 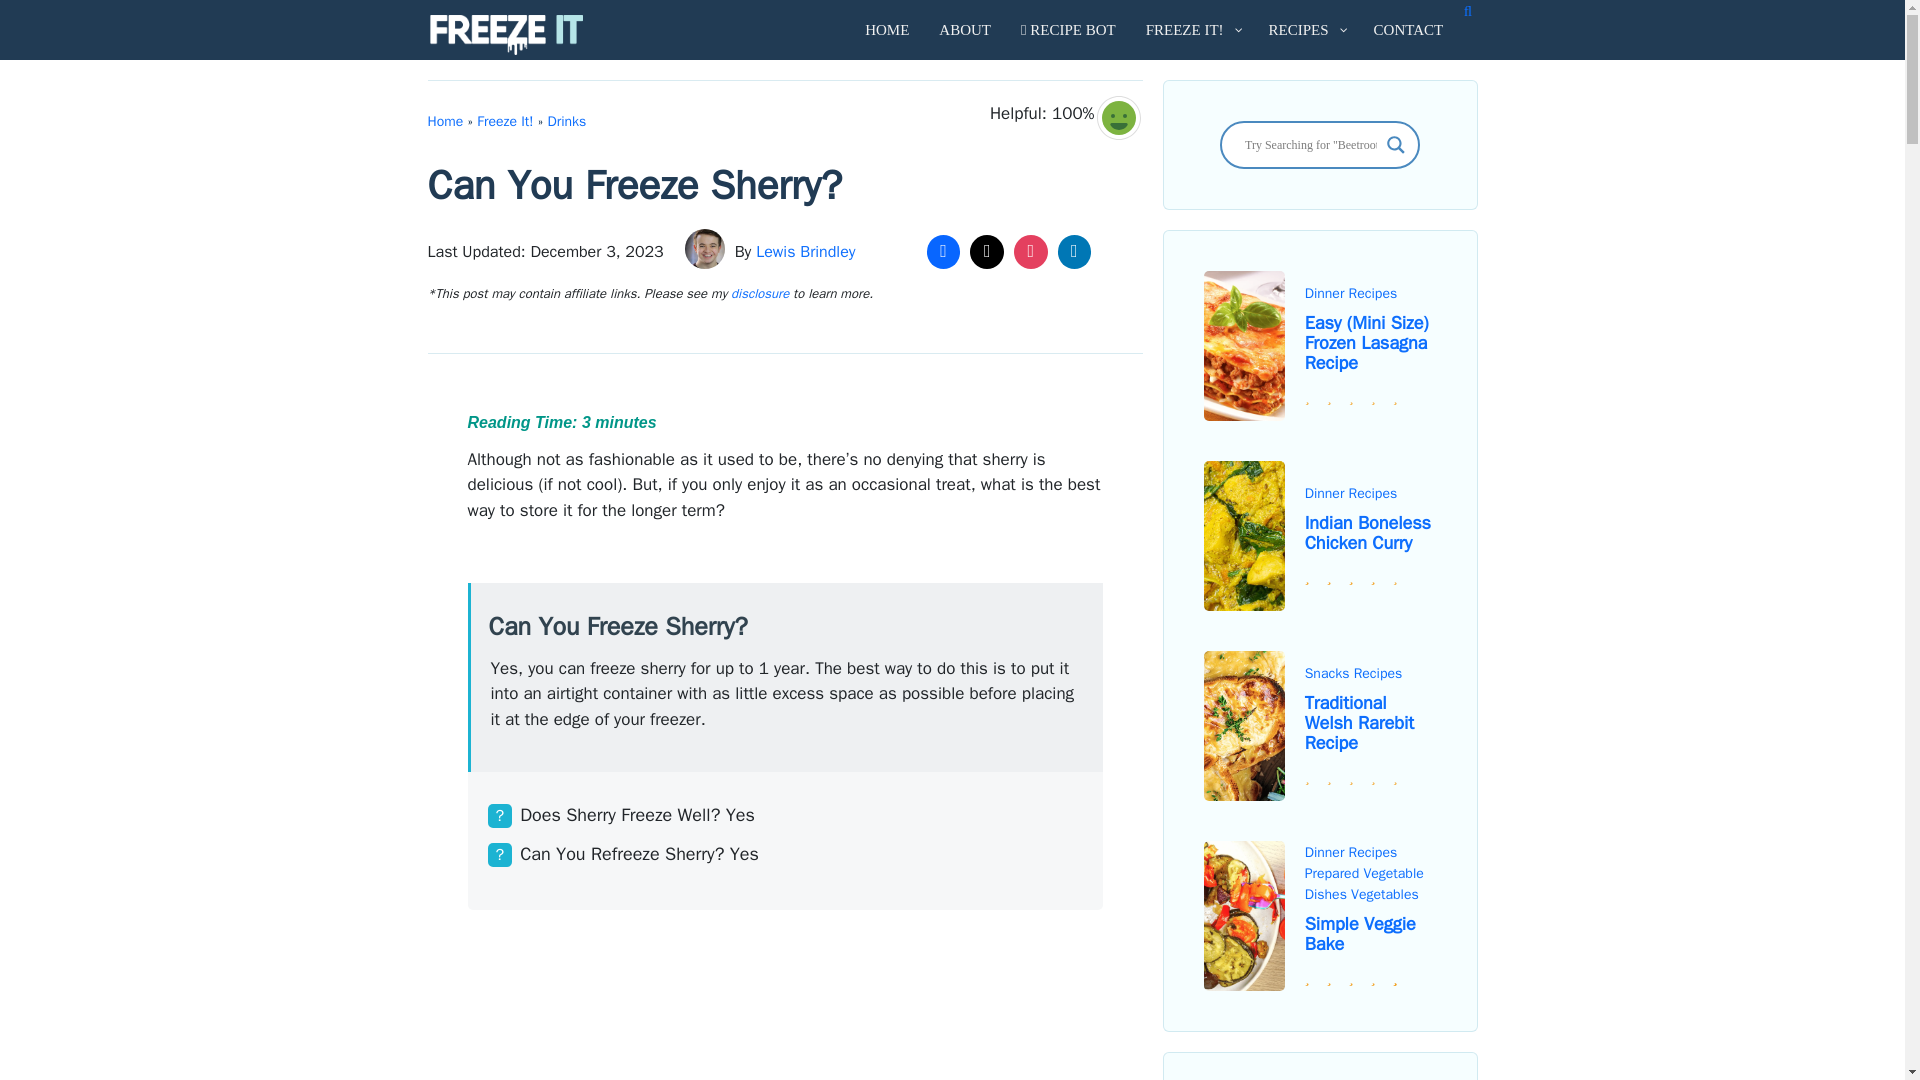 What do you see at coordinates (504, 121) in the screenshot?
I see `Freeze It!` at bounding box center [504, 121].